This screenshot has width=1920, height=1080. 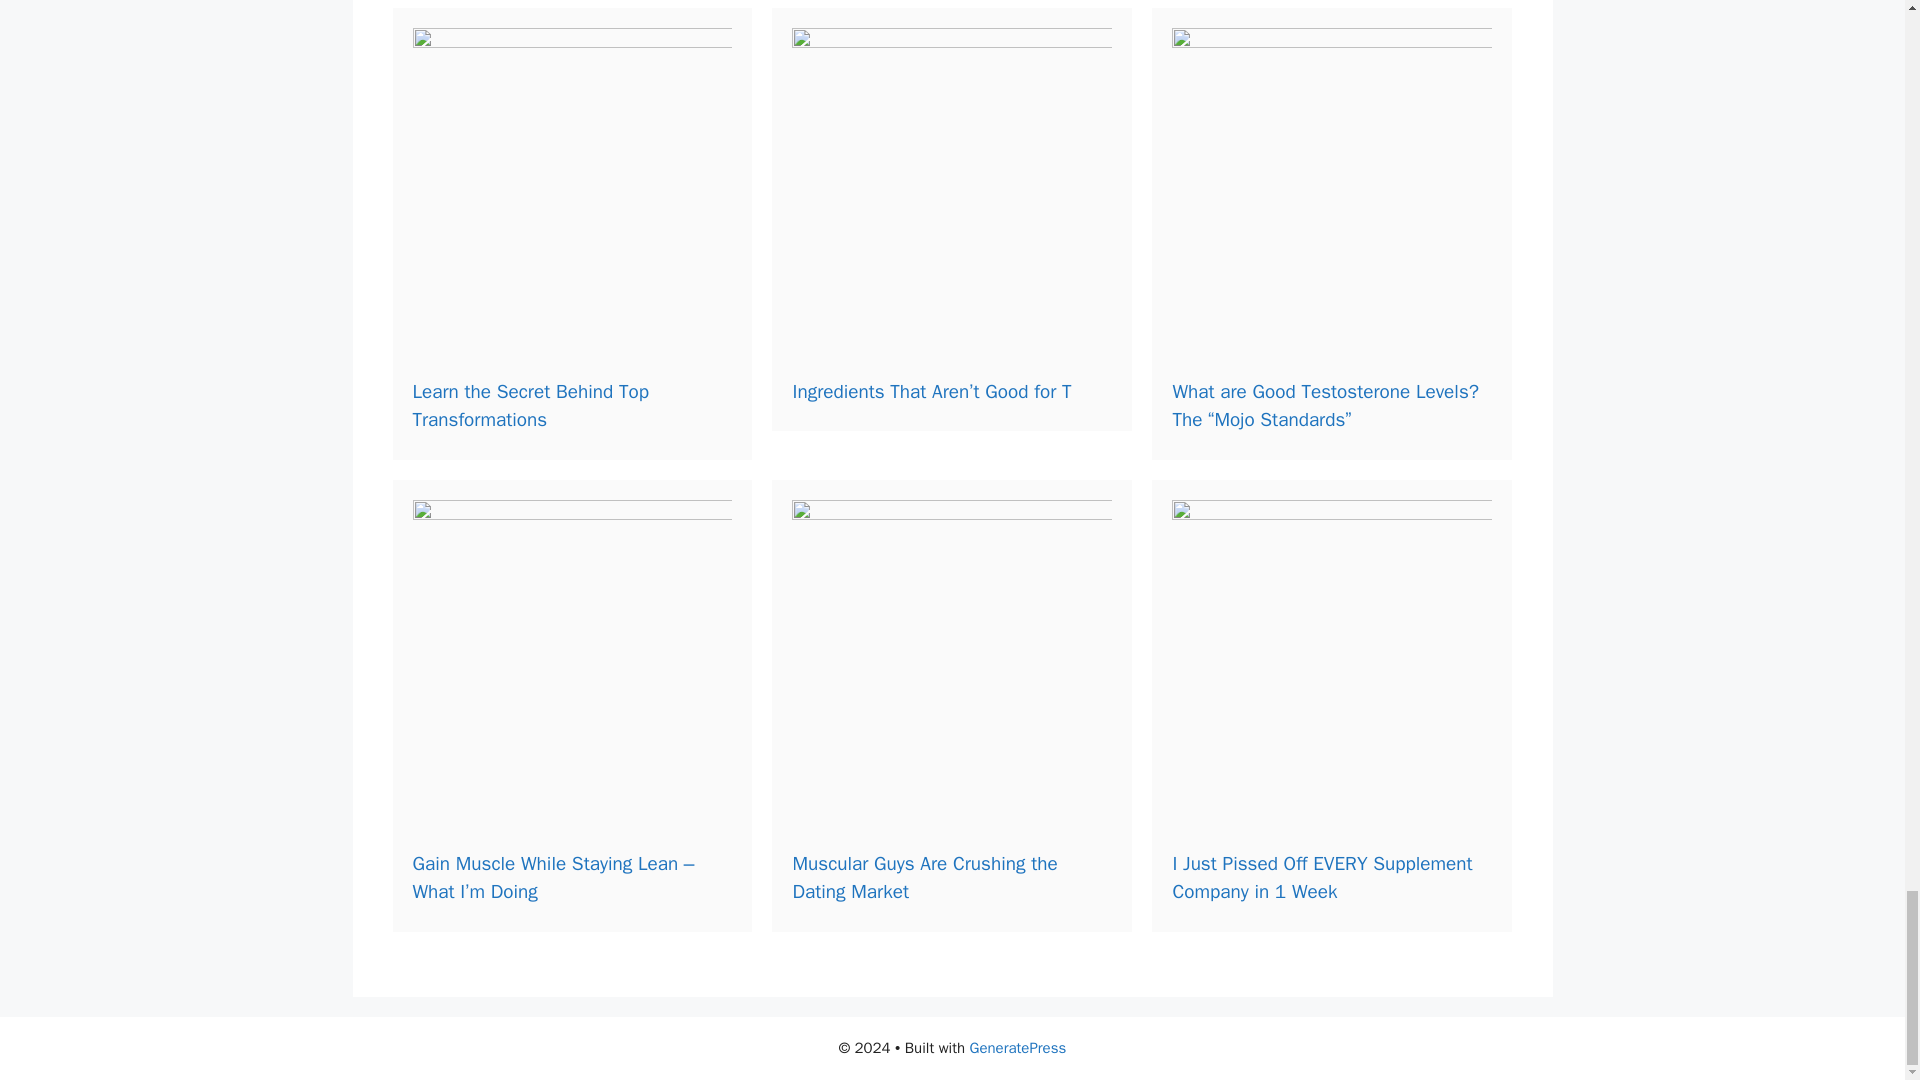 I want to click on Learn the Secret Behind Top Transformations, so click(x=530, y=406).